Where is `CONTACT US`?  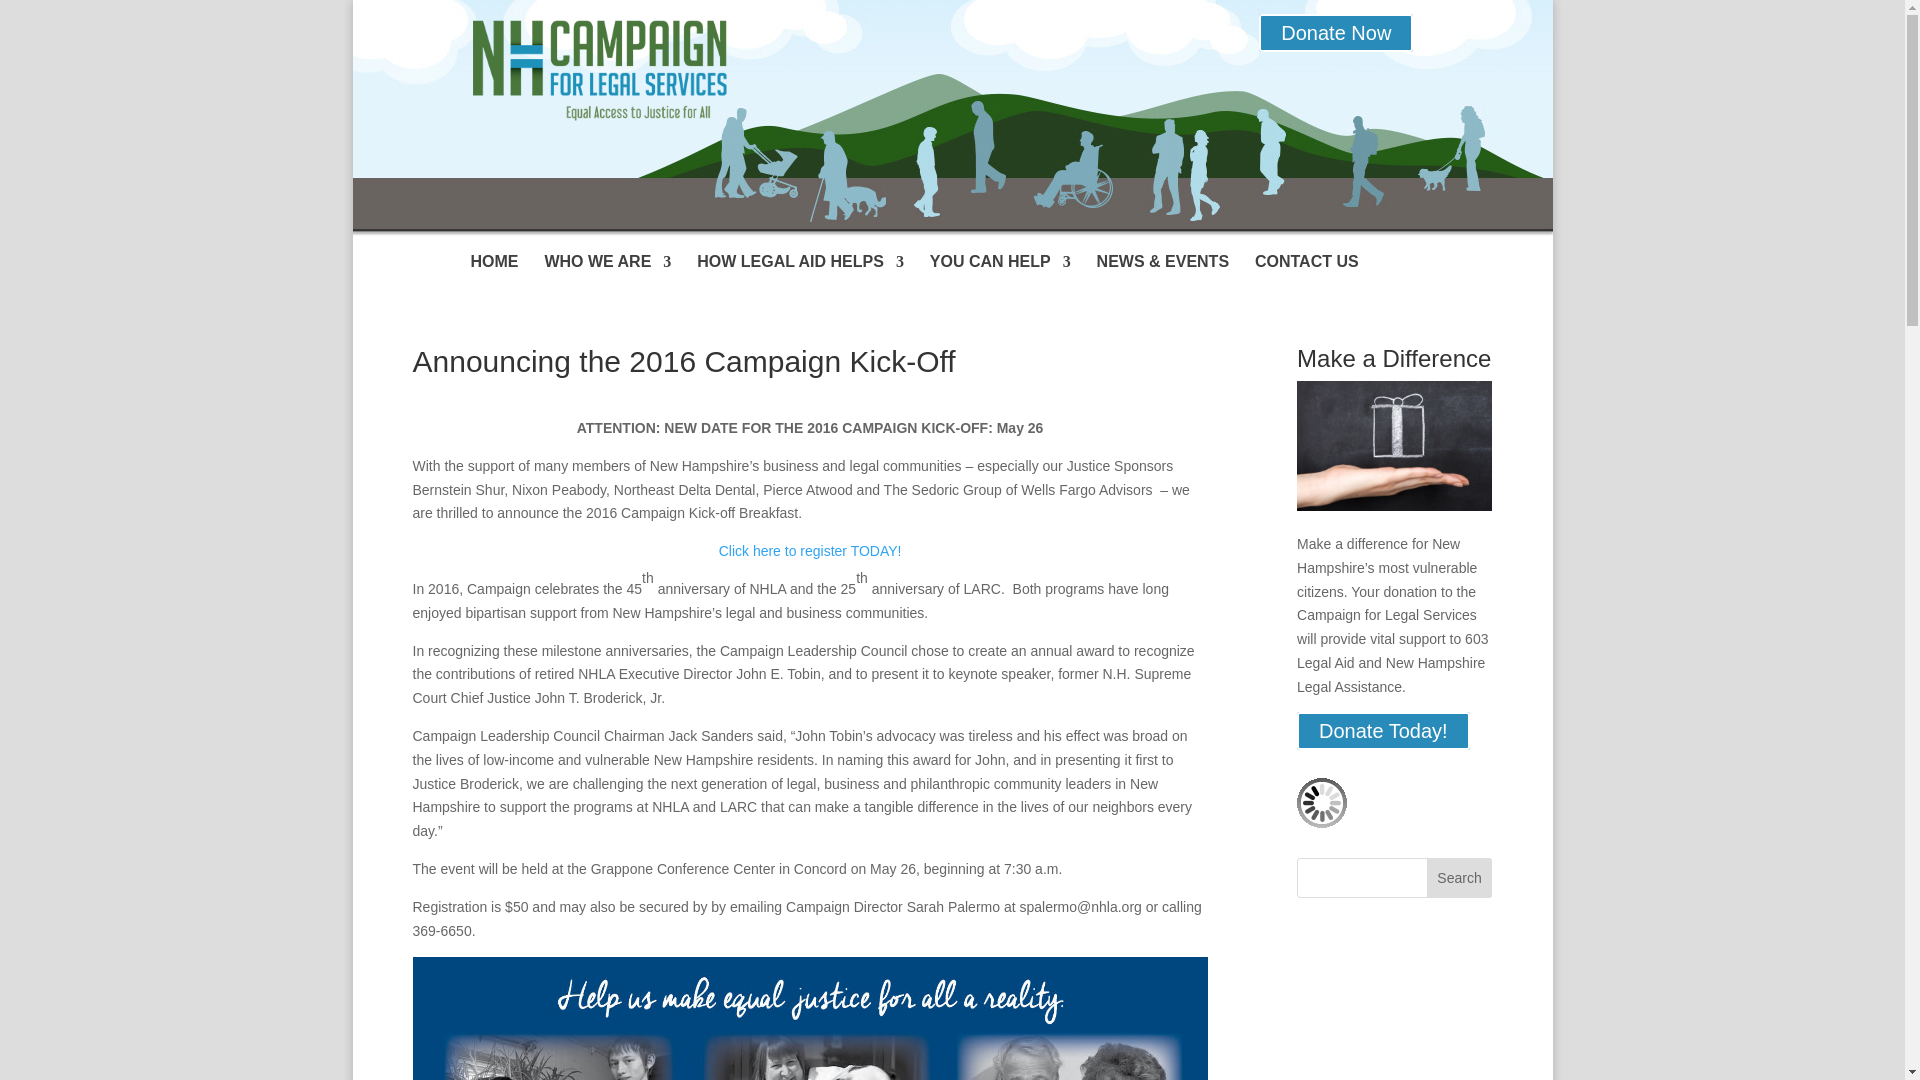 CONTACT US is located at coordinates (1307, 272).